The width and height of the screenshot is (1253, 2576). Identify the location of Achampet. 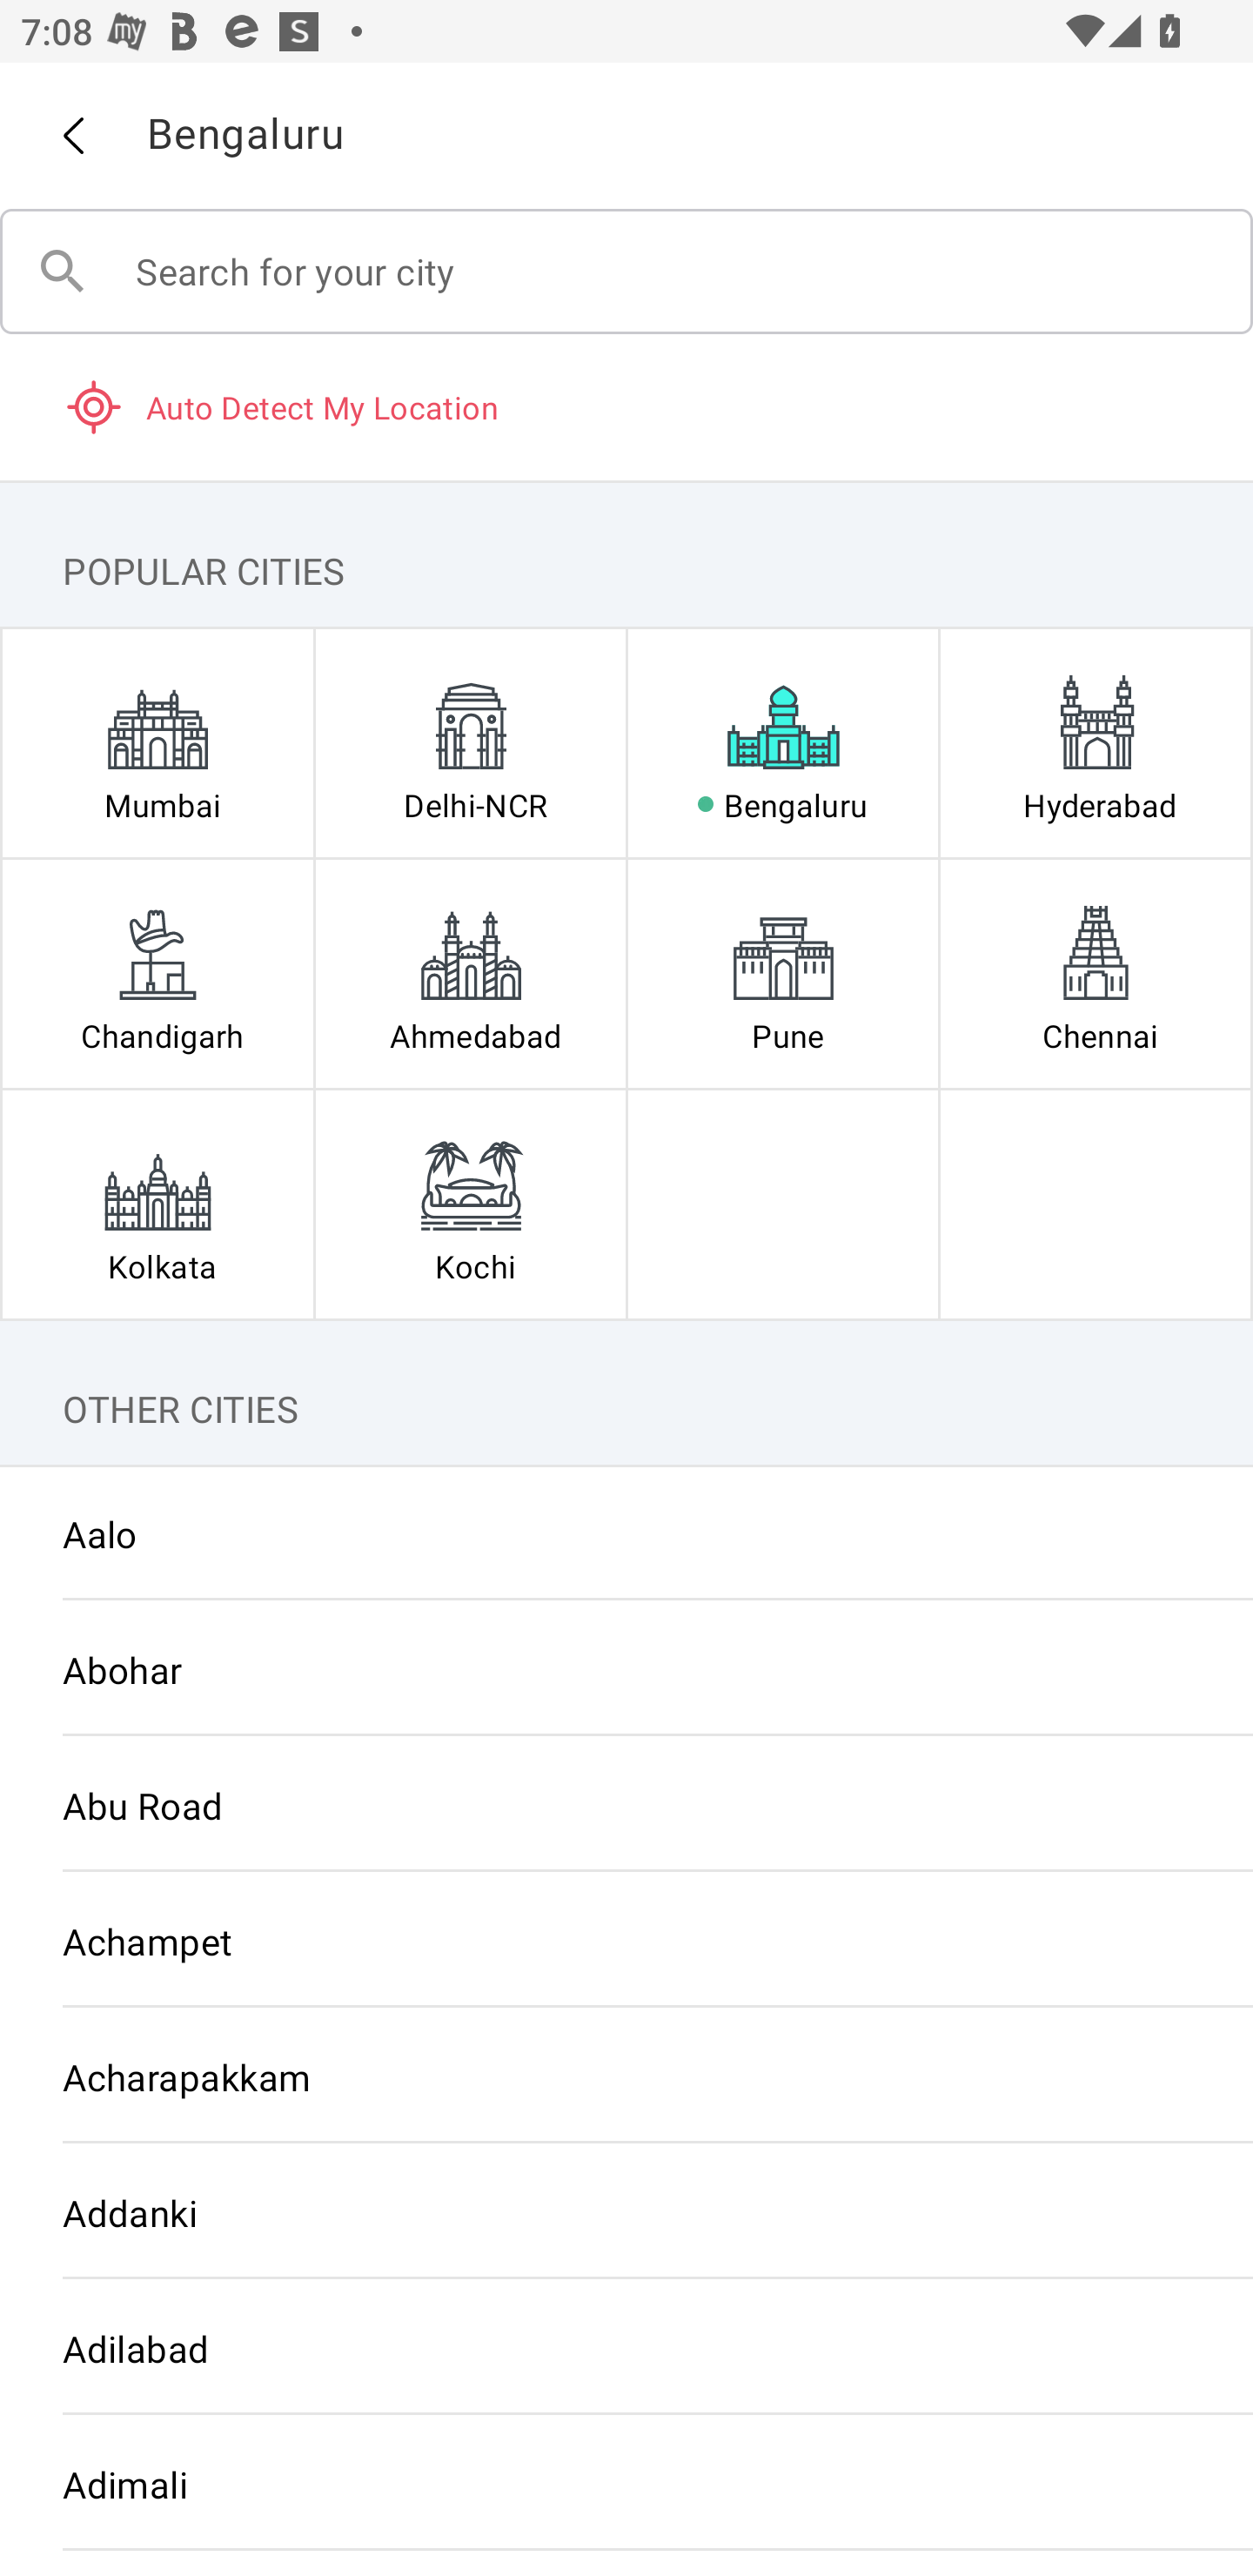
(626, 1941).